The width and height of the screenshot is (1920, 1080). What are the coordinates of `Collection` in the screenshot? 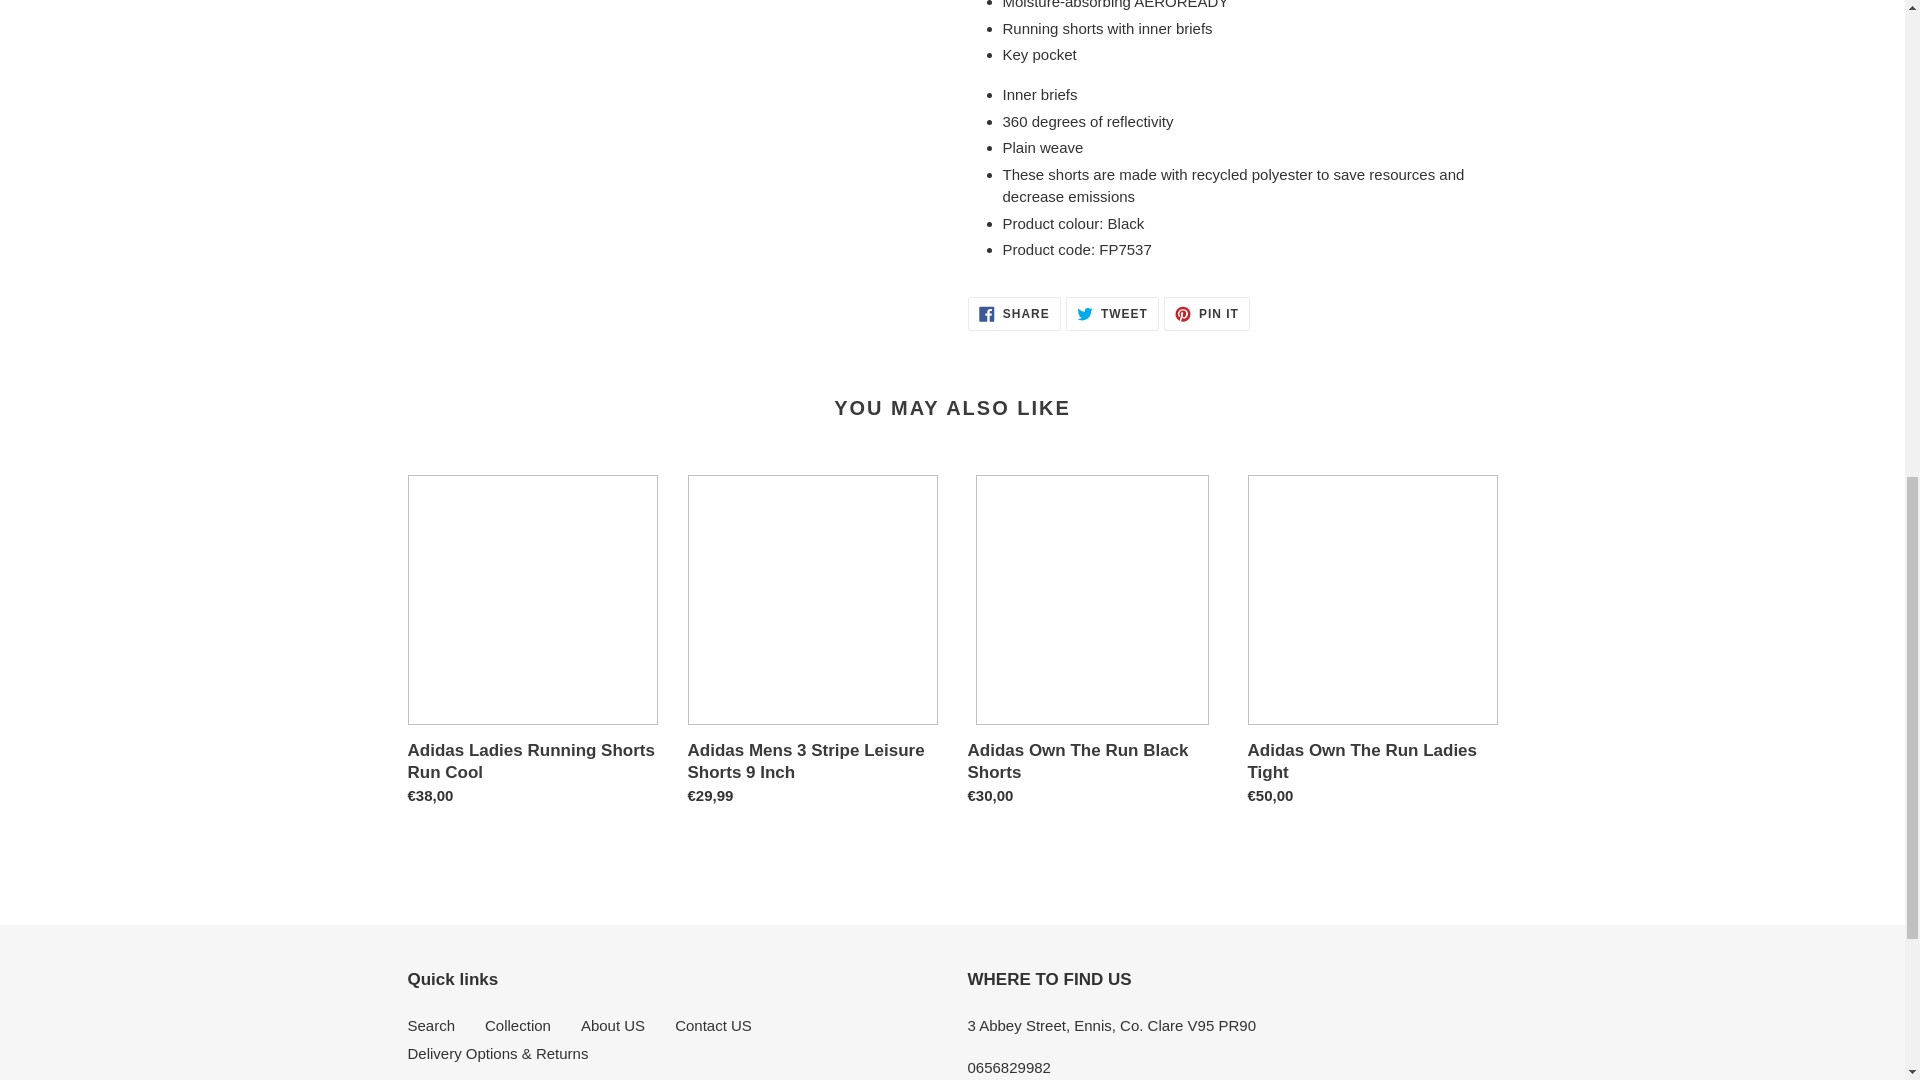 It's located at (613, 1025).